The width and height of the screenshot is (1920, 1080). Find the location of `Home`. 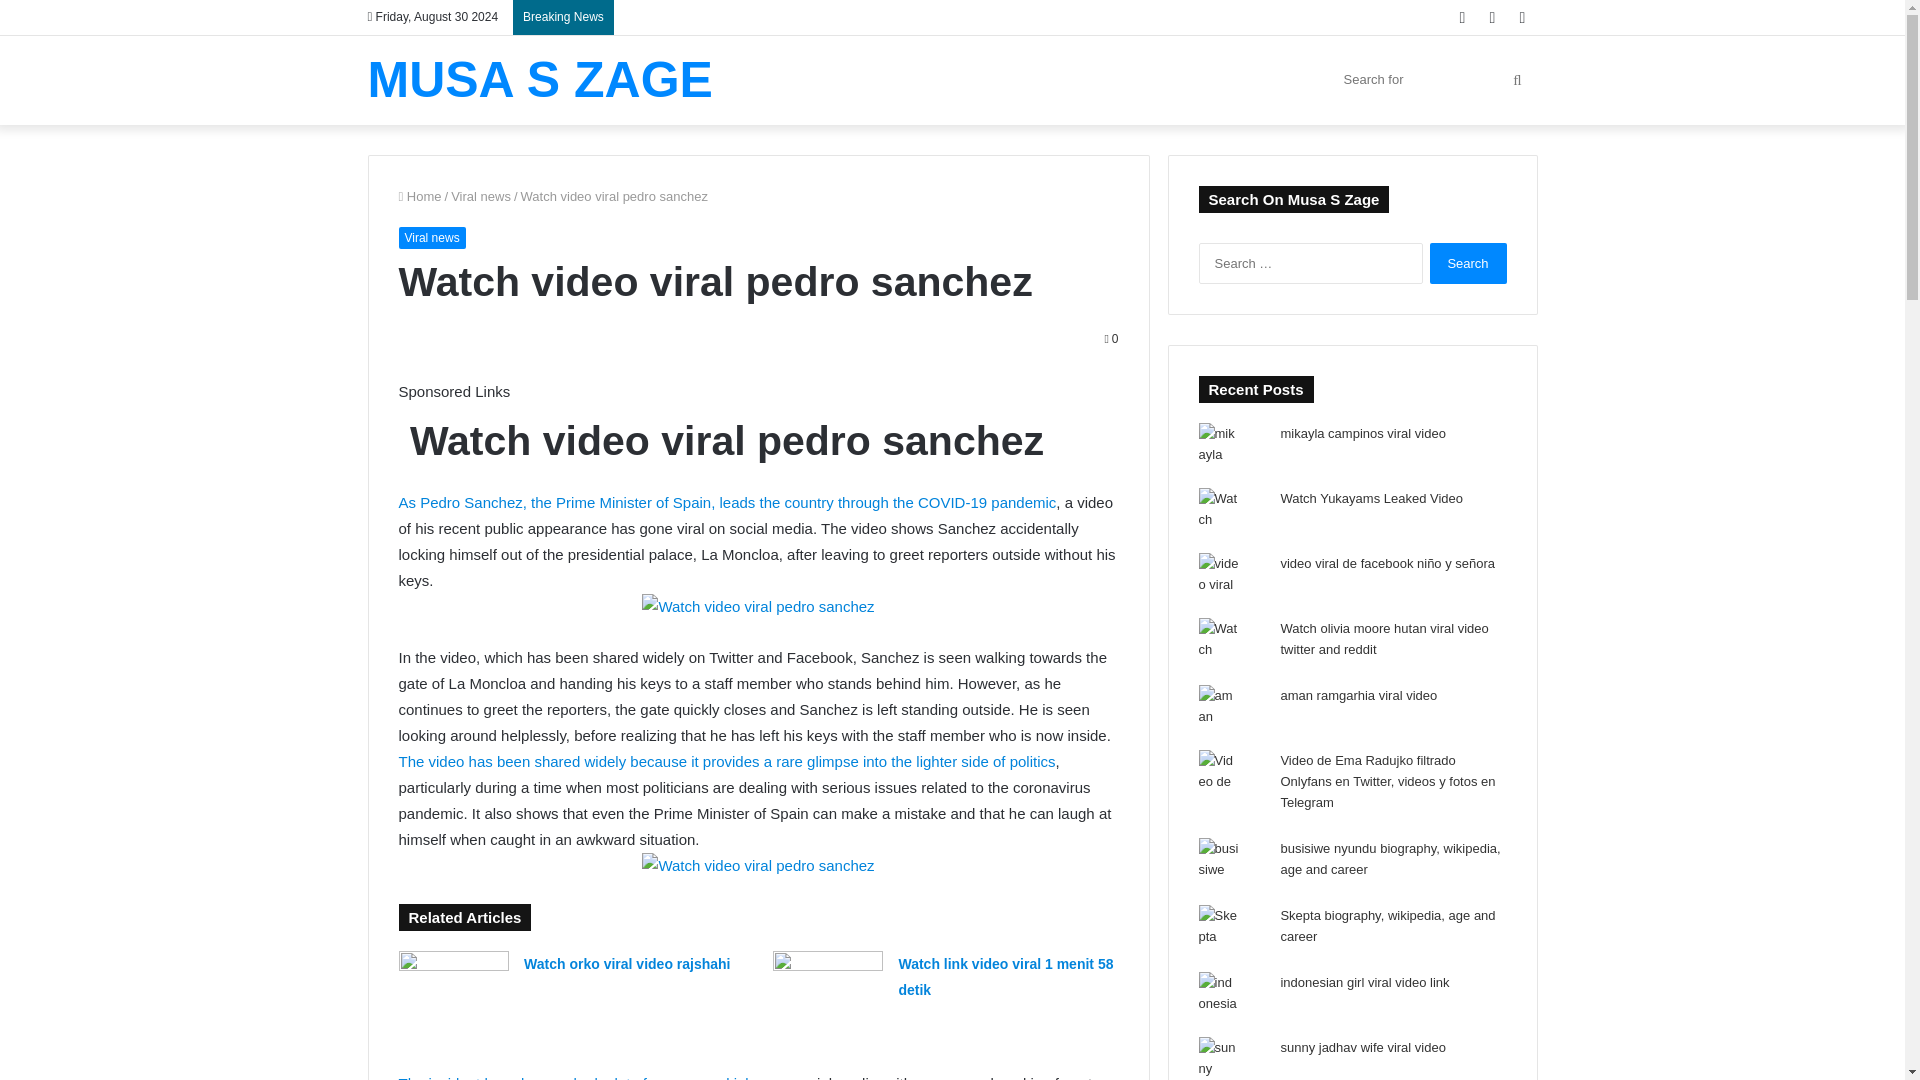

Home is located at coordinates (419, 196).